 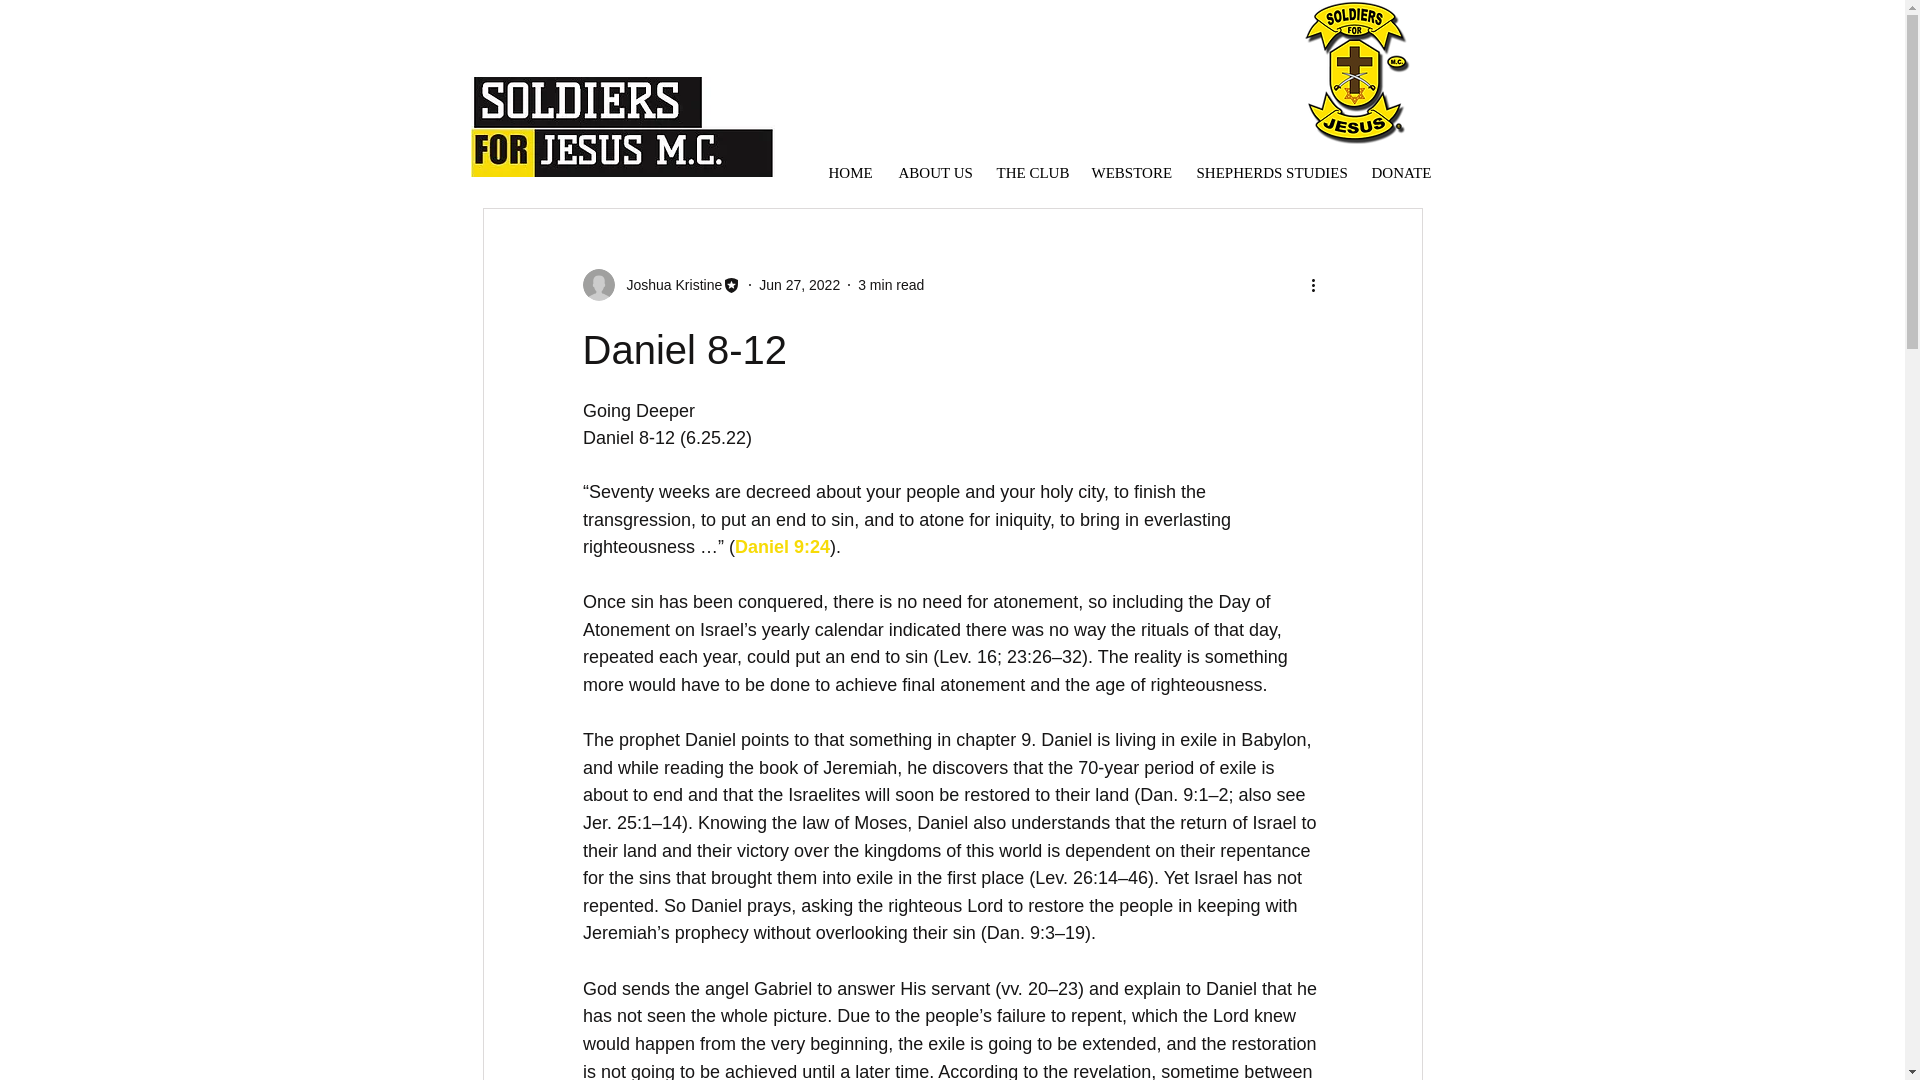 What do you see at coordinates (668, 284) in the screenshot?
I see `Joshua Kristine` at bounding box center [668, 284].